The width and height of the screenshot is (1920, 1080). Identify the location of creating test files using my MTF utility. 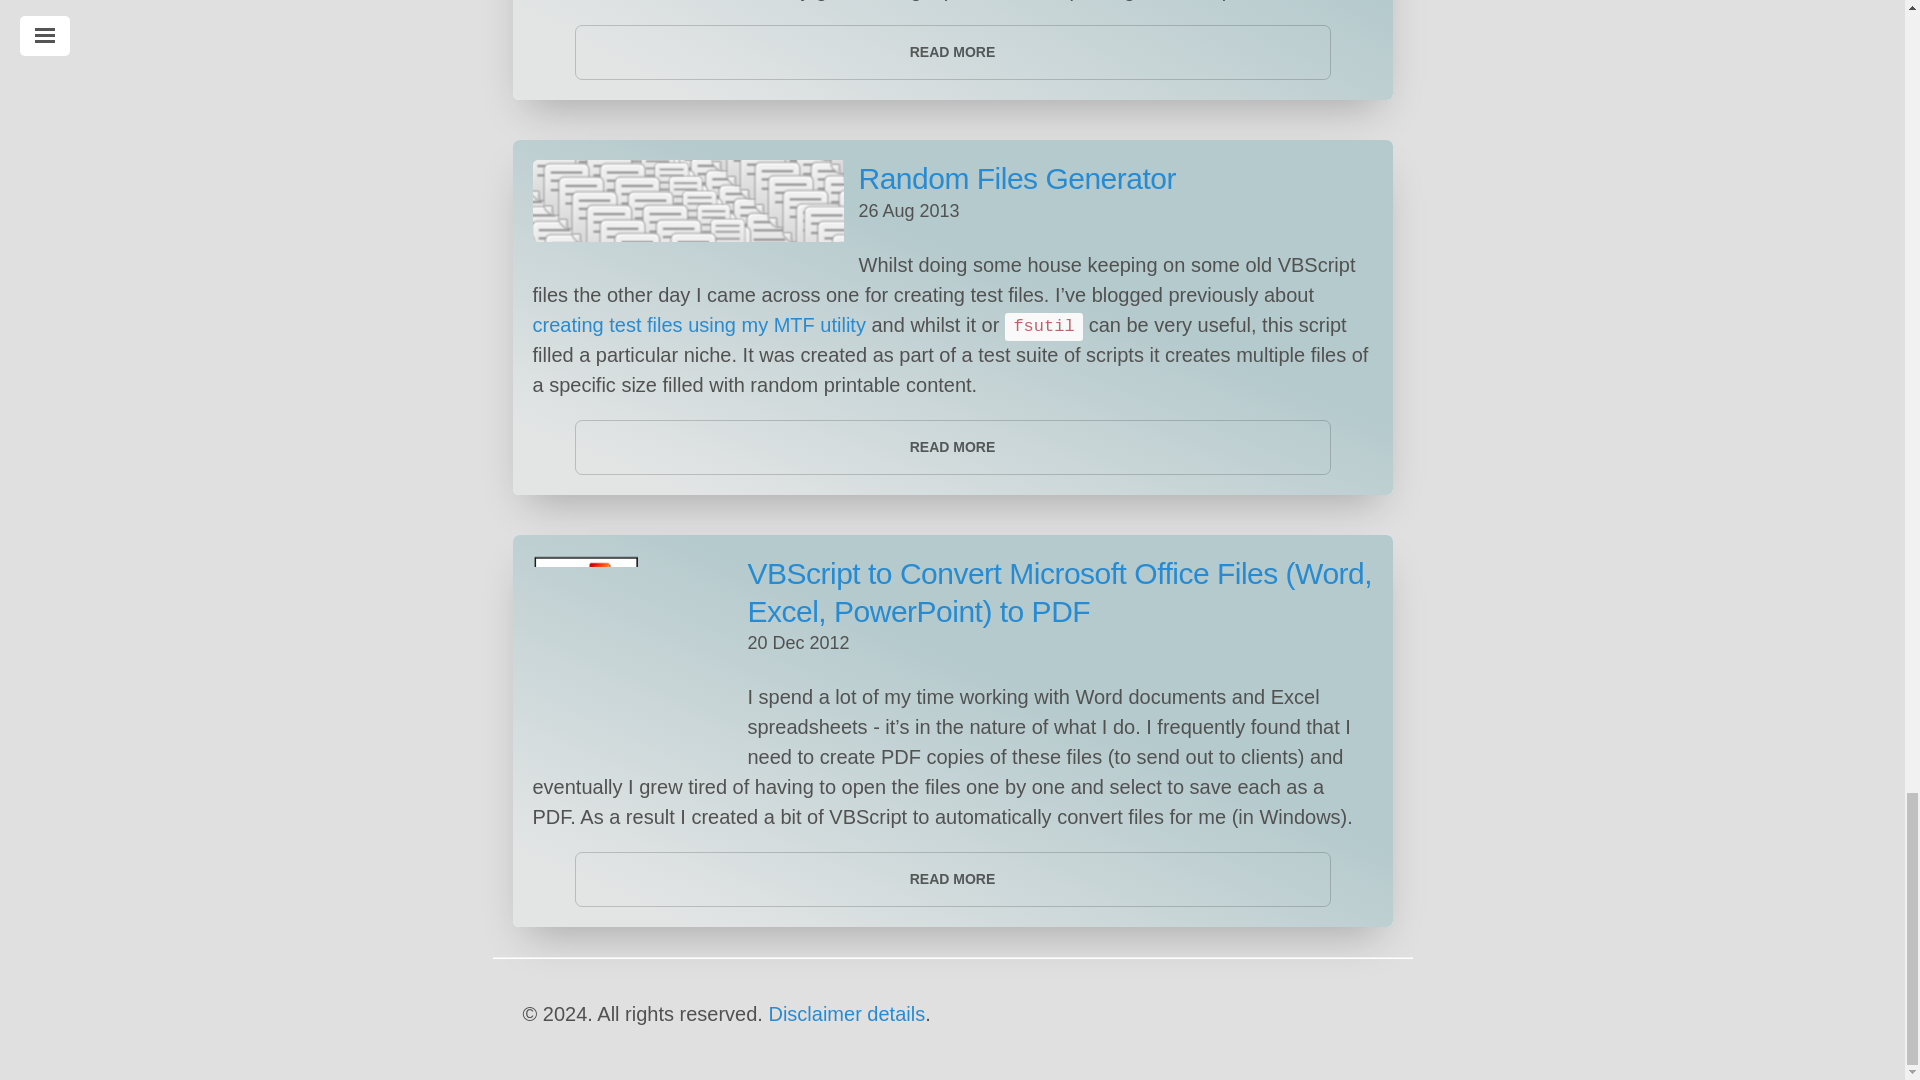
(698, 324).